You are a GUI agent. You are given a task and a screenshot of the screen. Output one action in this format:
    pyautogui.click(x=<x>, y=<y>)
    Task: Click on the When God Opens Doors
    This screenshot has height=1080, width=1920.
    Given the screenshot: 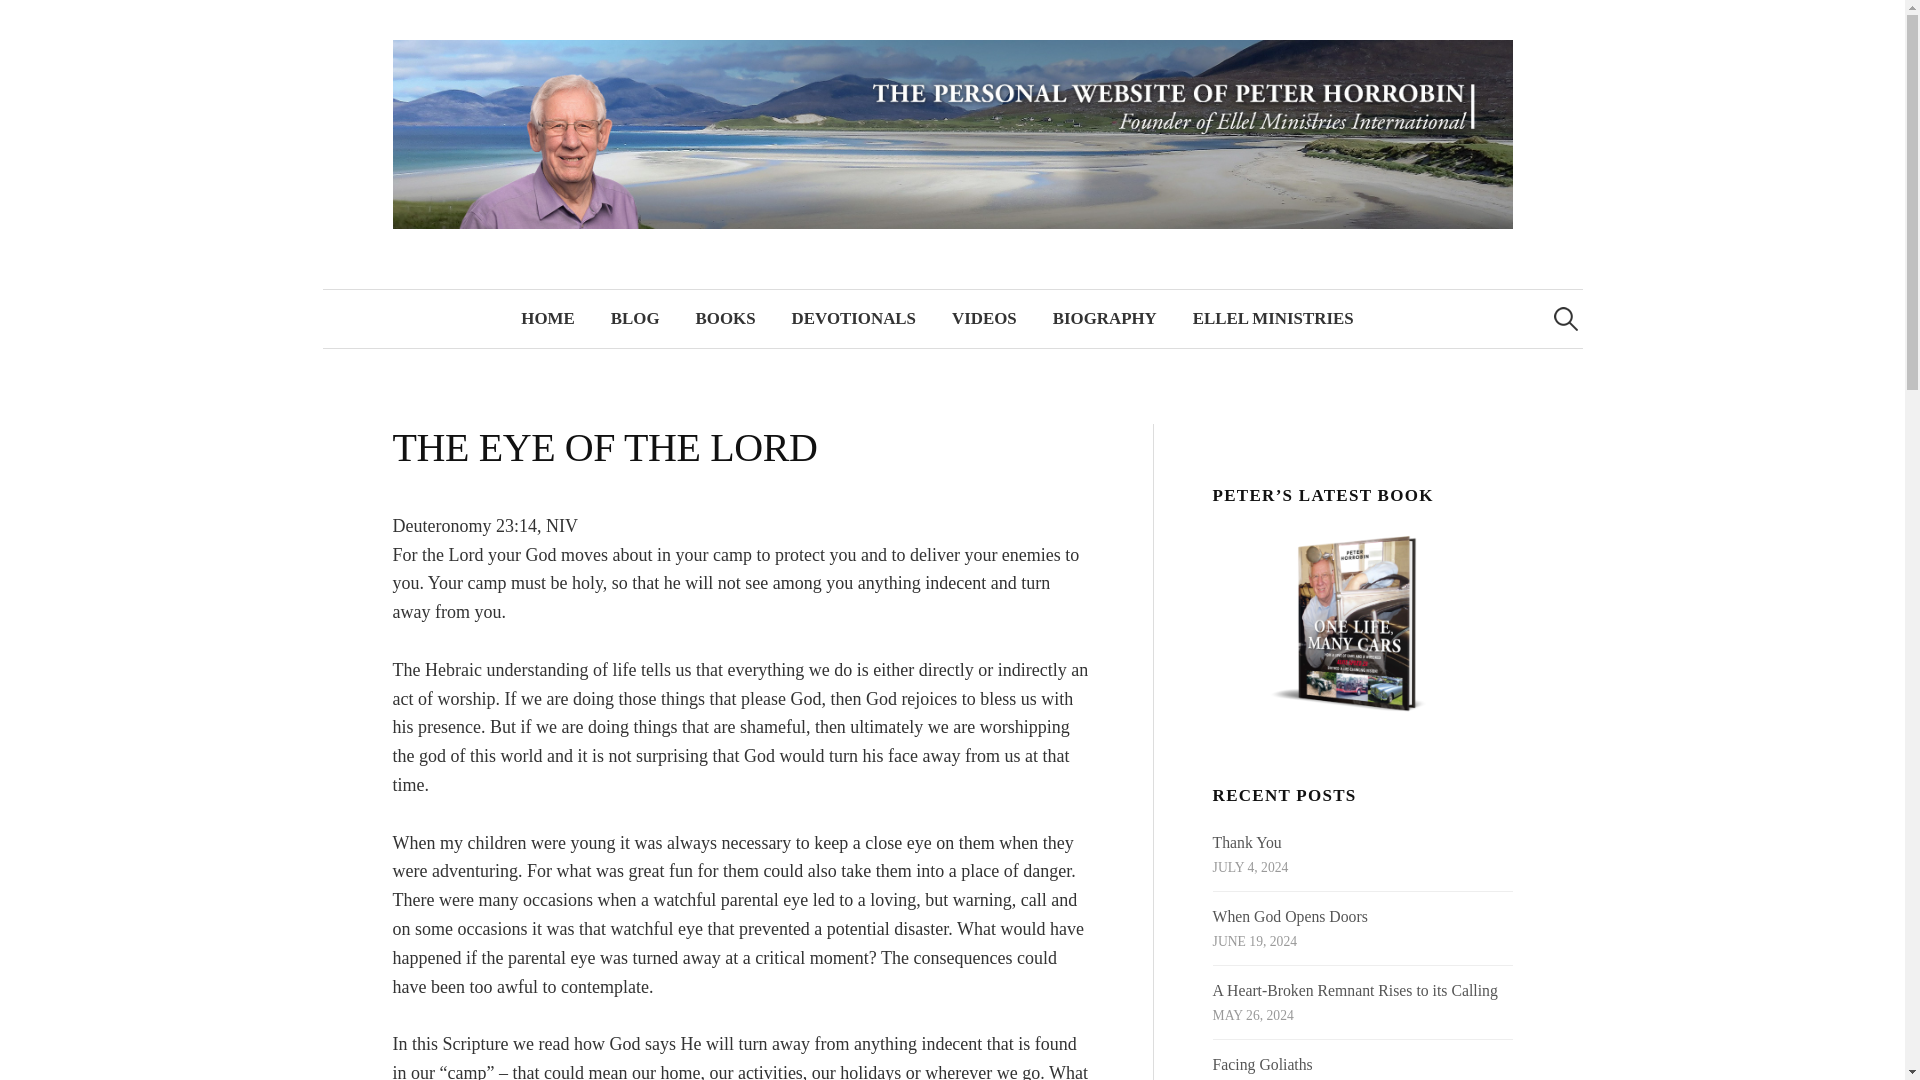 What is the action you would take?
    pyautogui.click(x=1290, y=916)
    